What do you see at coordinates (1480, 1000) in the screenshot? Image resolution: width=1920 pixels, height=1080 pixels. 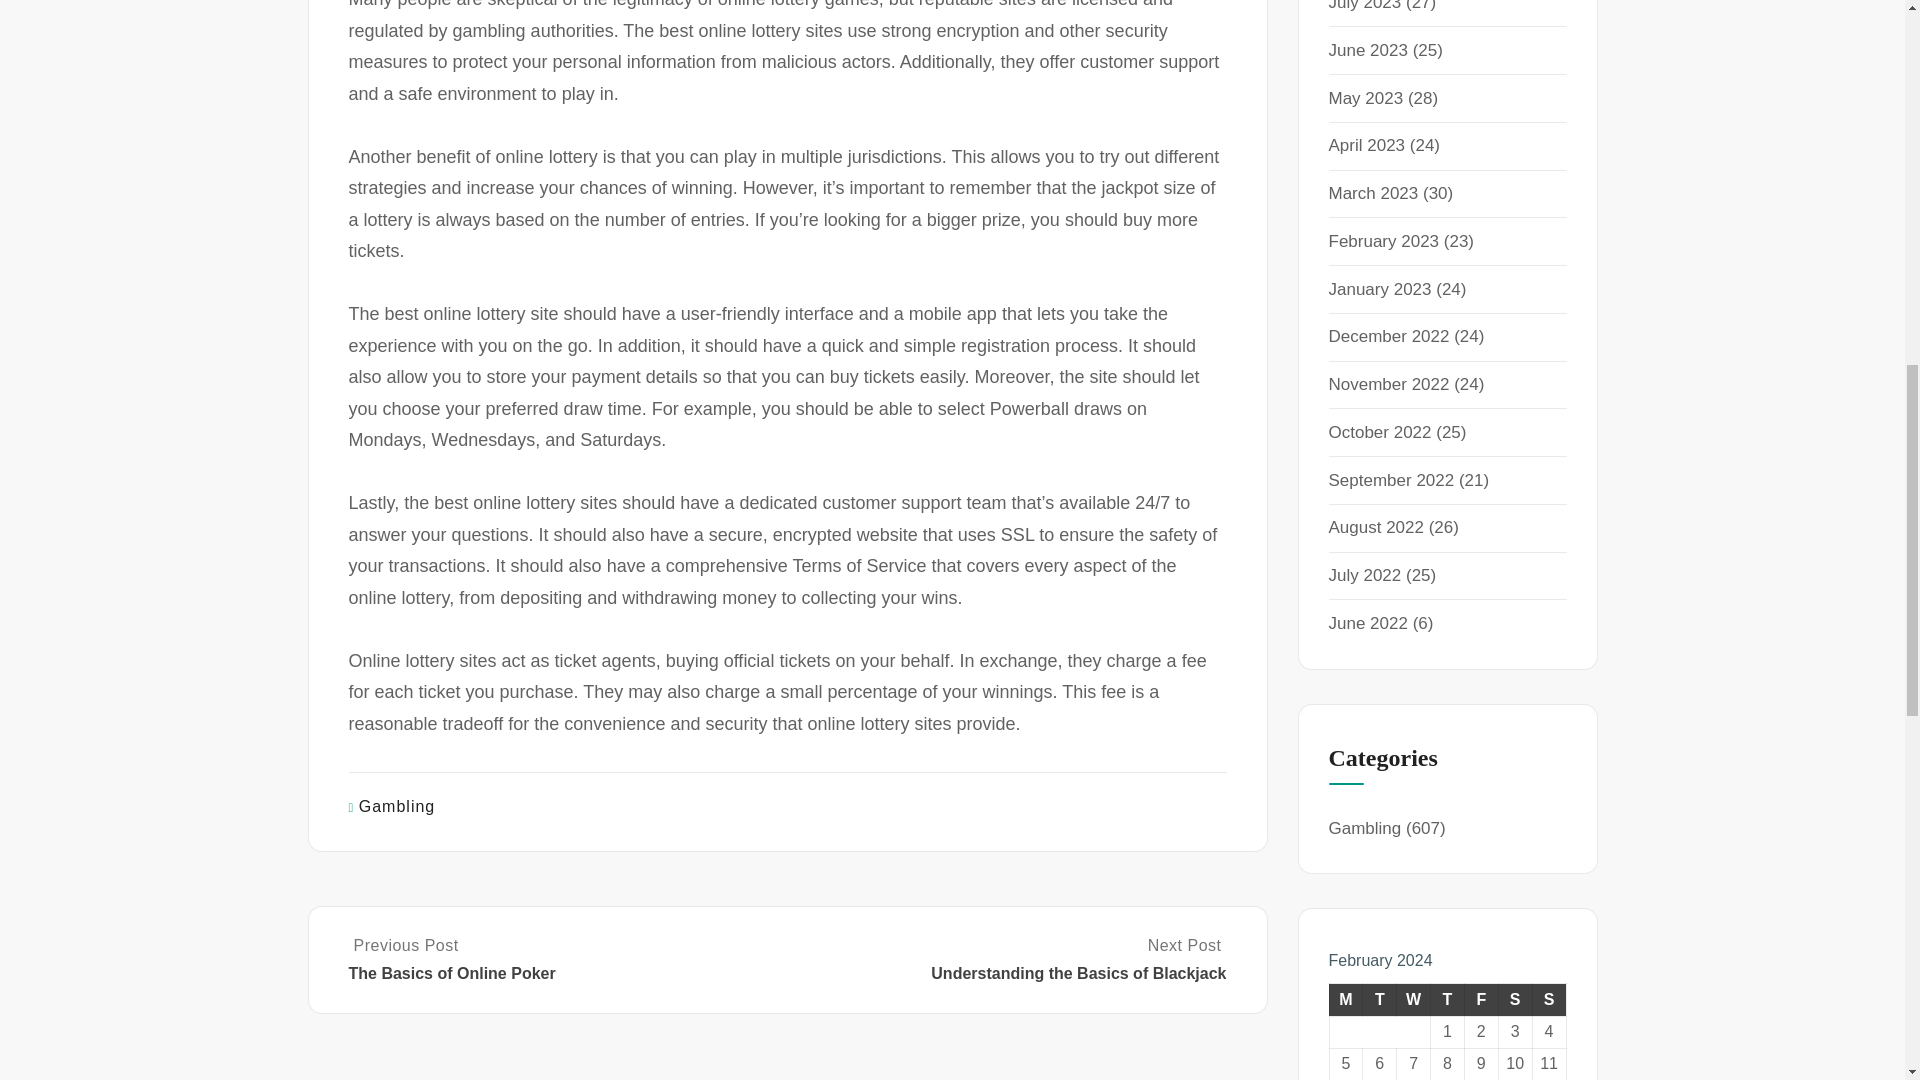 I see `Friday` at bounding box center [1480, 1000].